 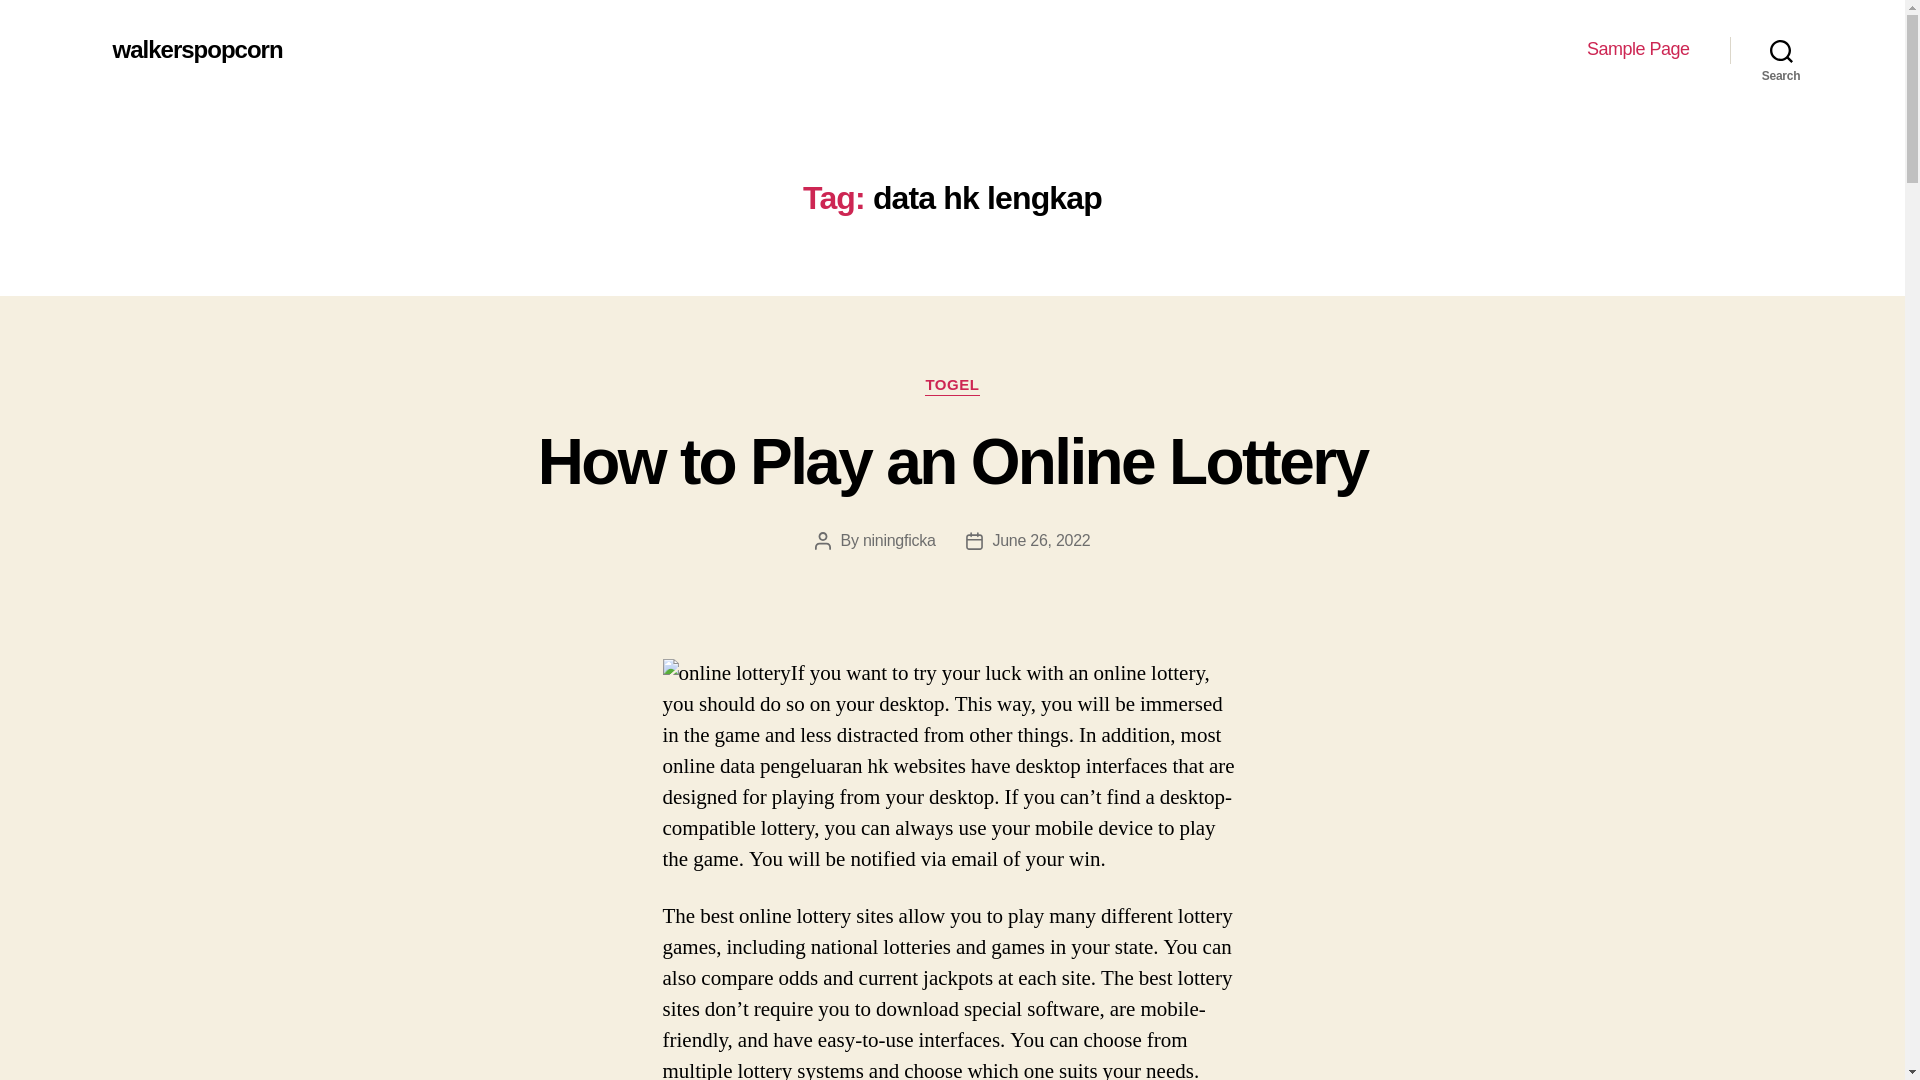 What do you see at coordinates (1638, 49) in the screenshot?
I see `Sample Page` at bounding box center [1638, 49].